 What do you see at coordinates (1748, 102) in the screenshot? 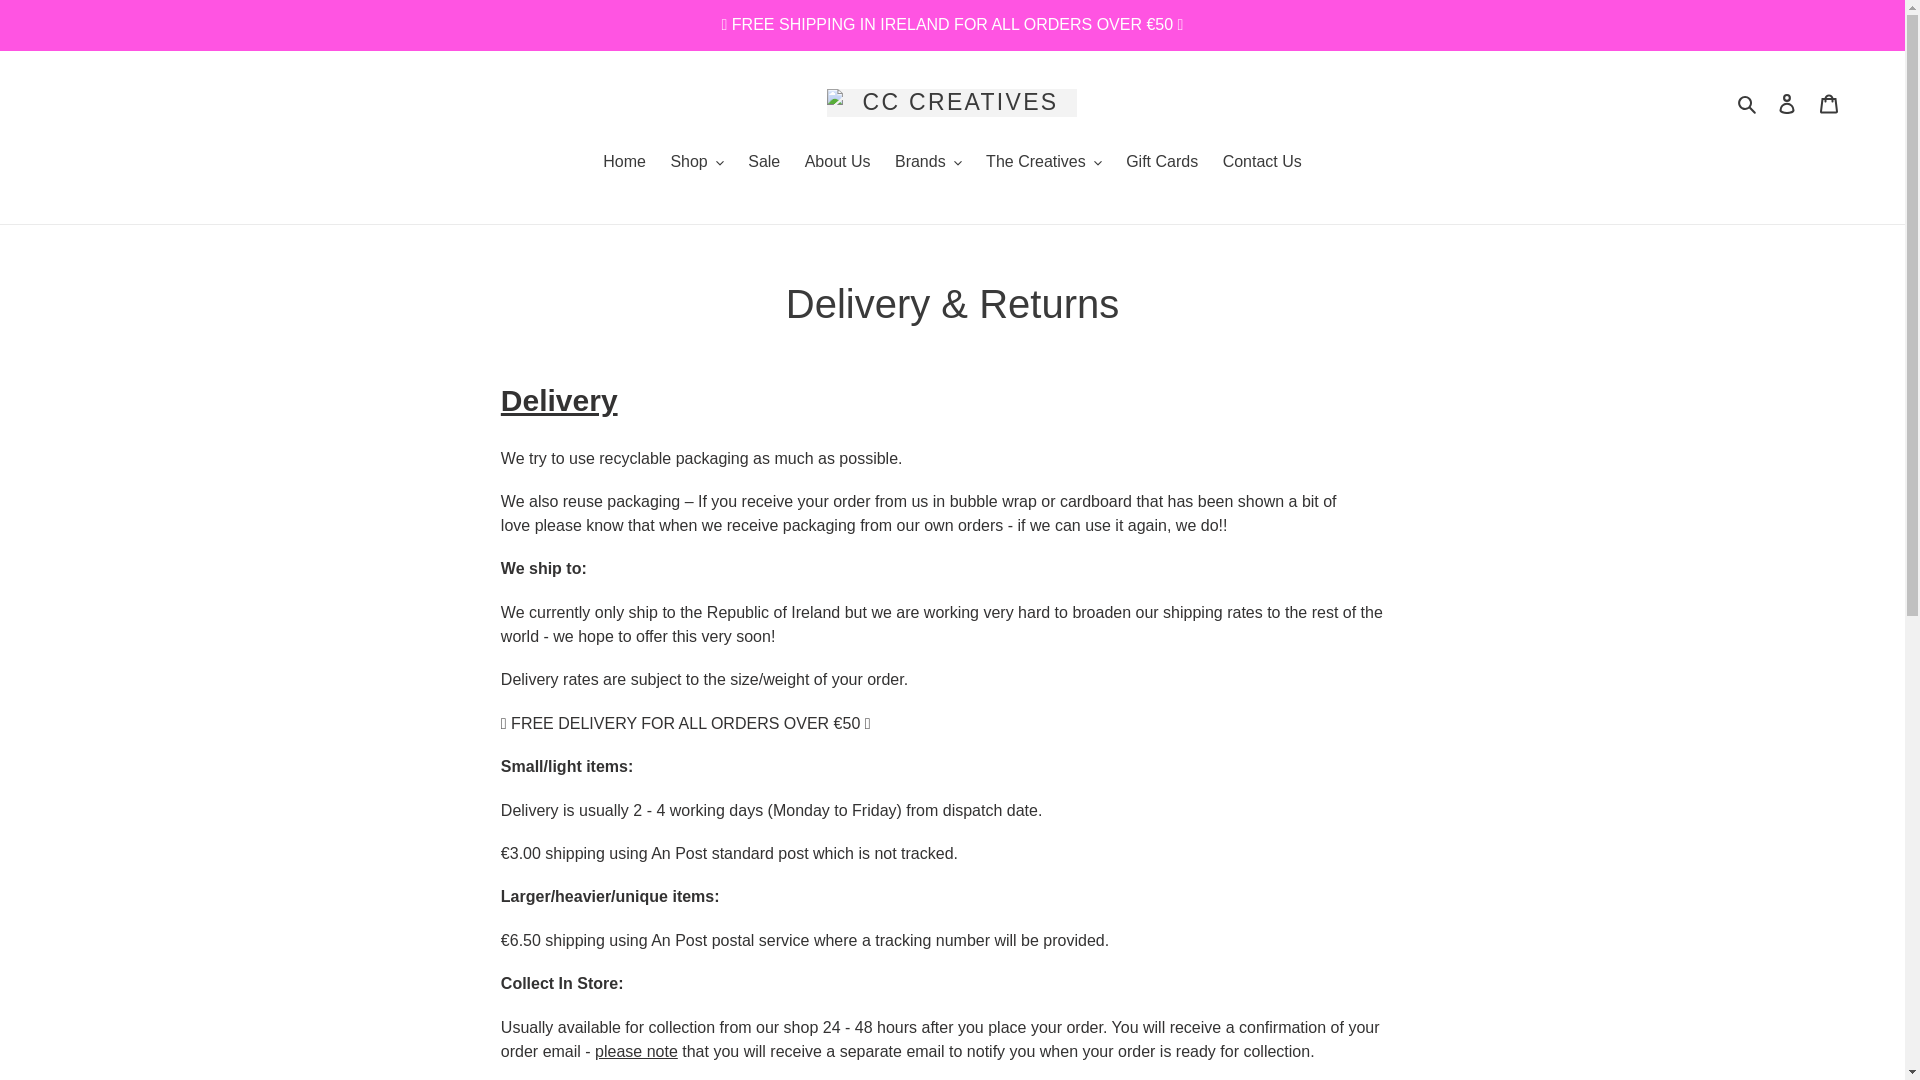
I see `Search` at bounding box center [1748, 102].